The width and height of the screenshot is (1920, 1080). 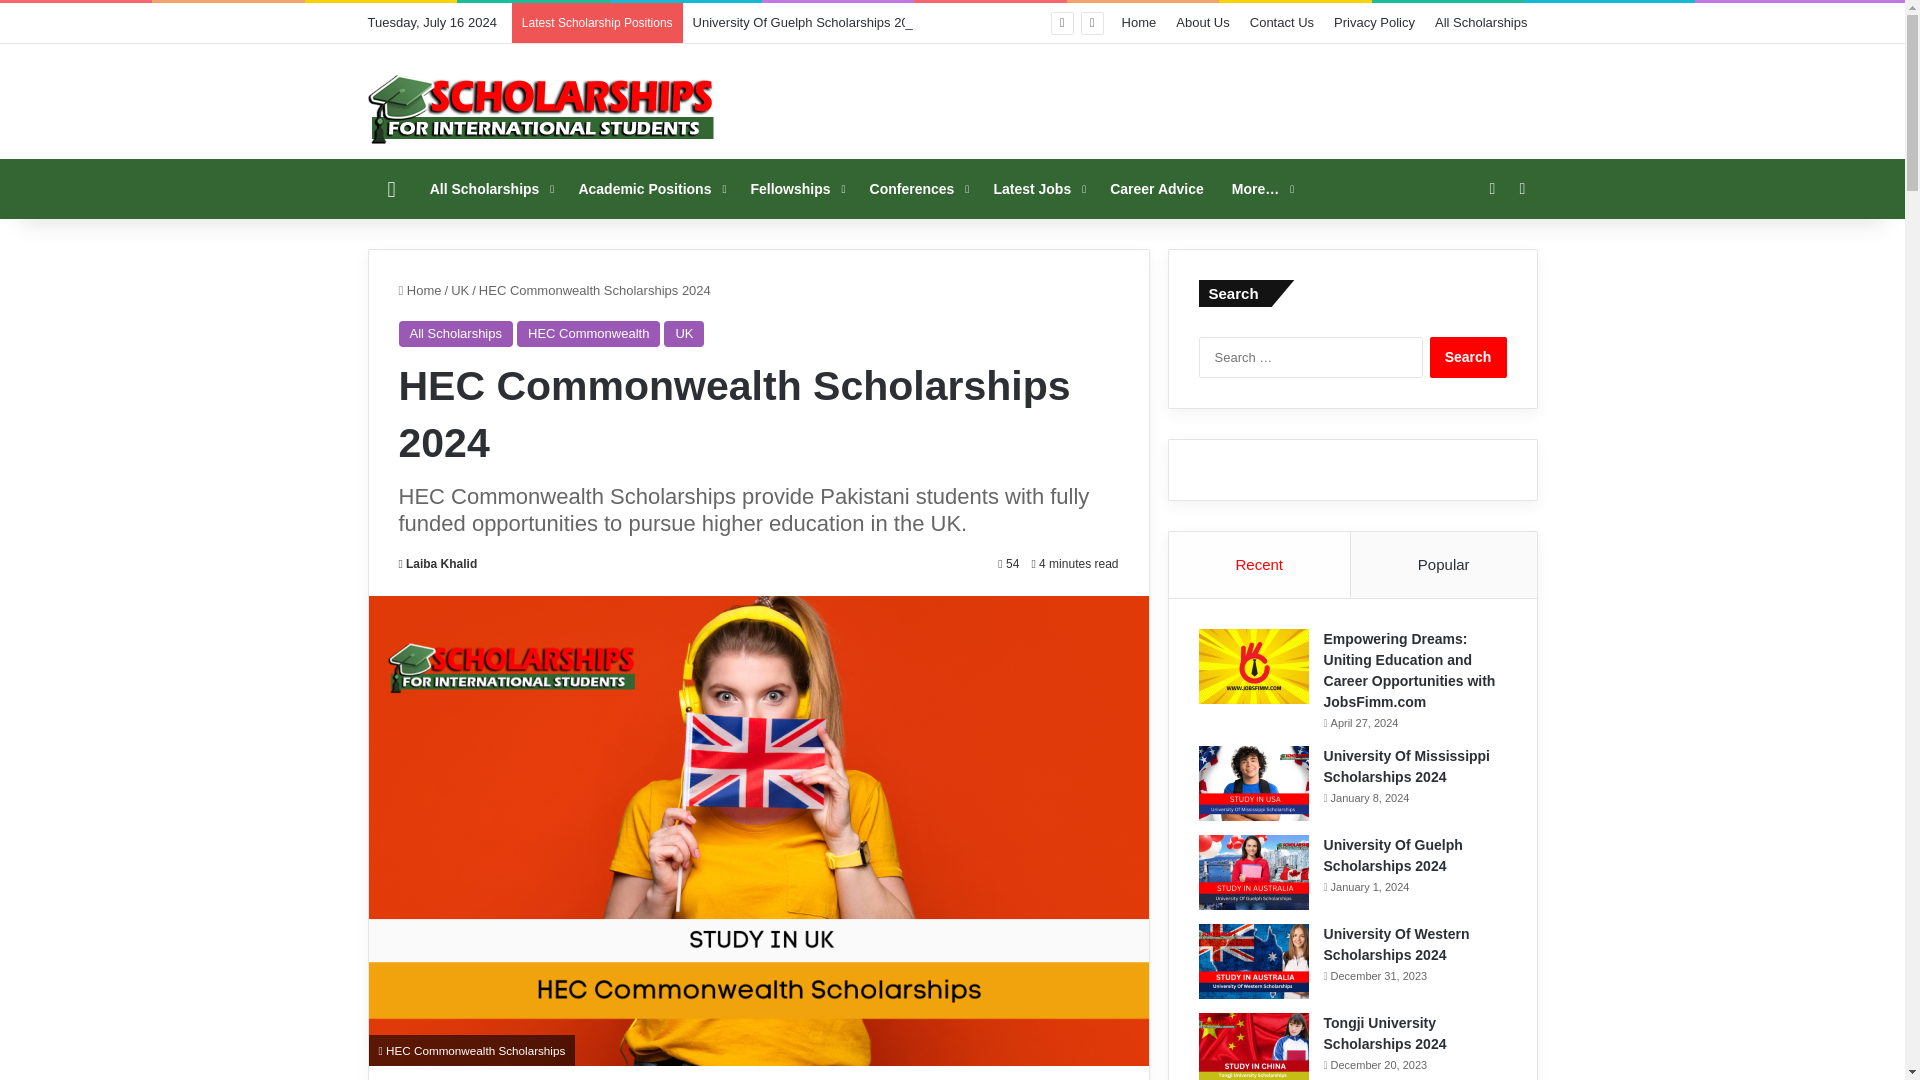 I want to click on All Scholarships, so click(x=454, y=333).